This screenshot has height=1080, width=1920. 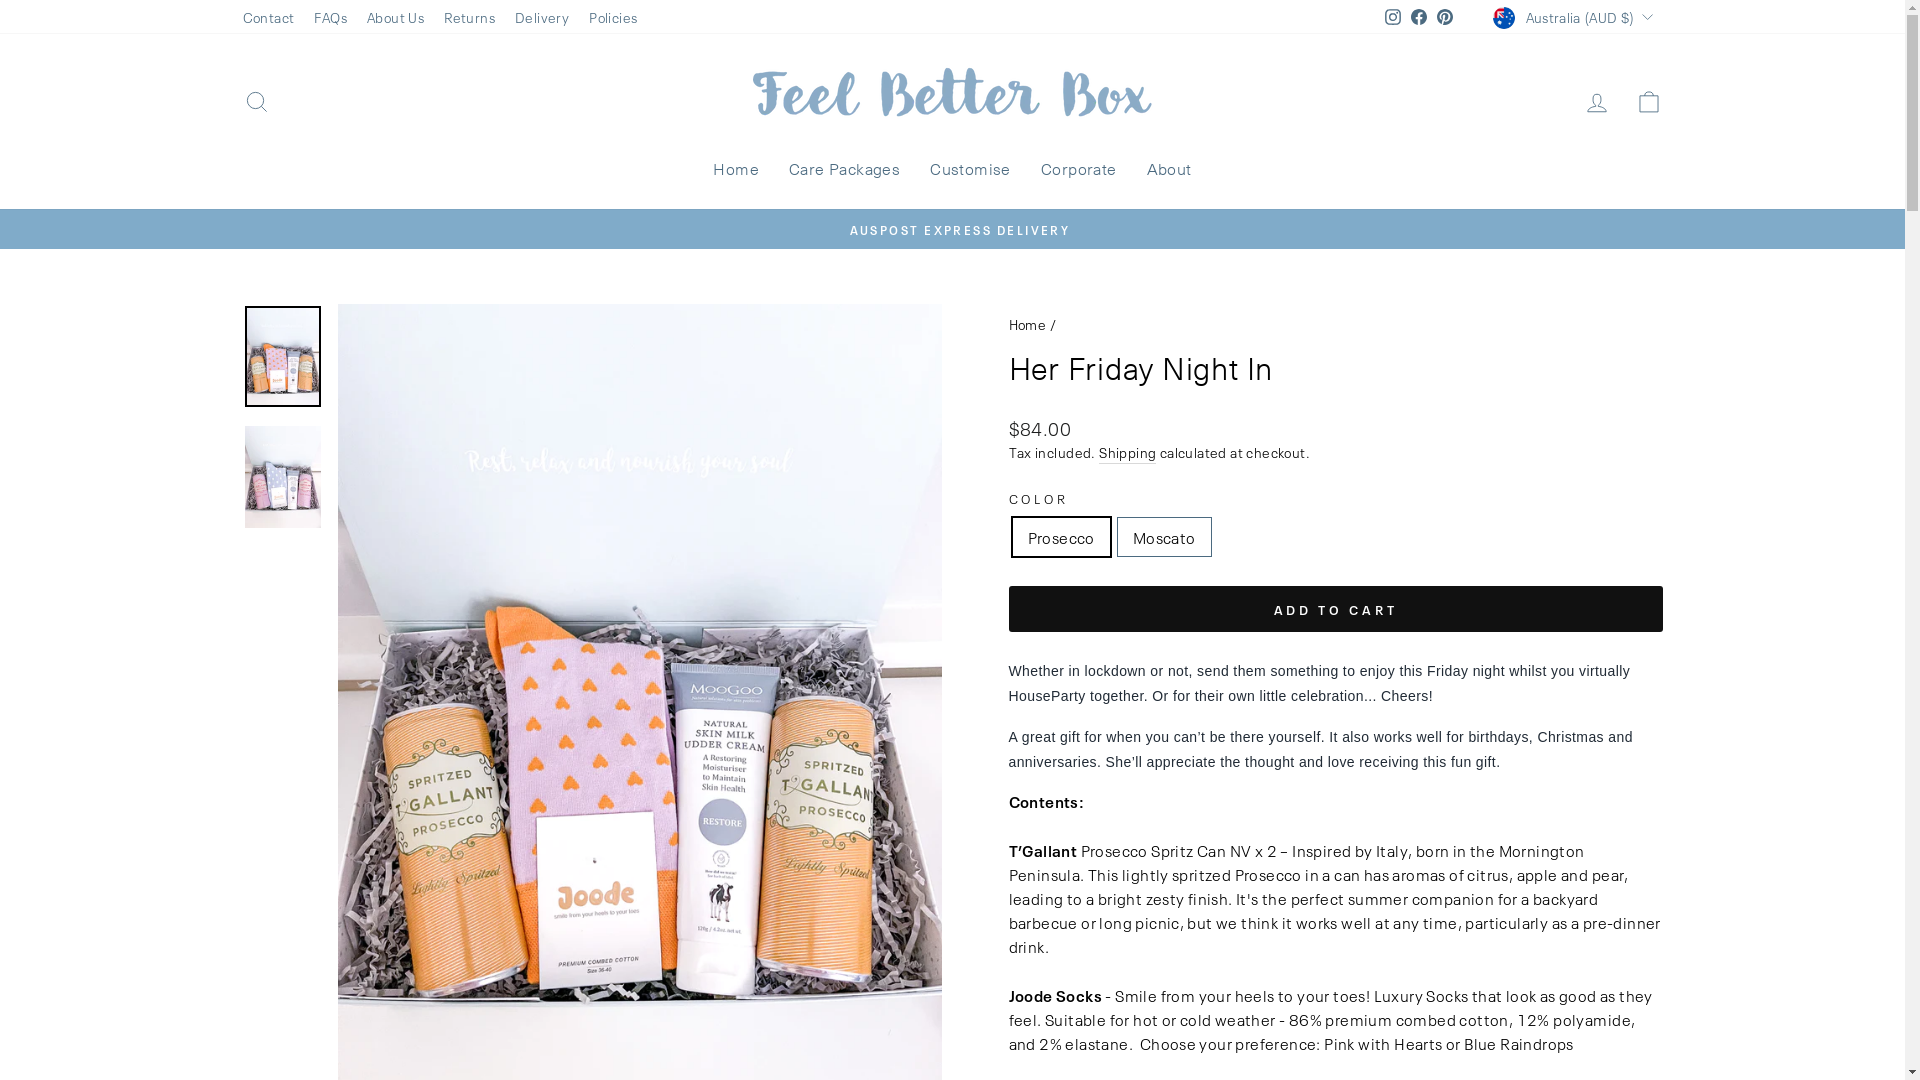 I want to click on Facebook, so click(x=1419, y=18).